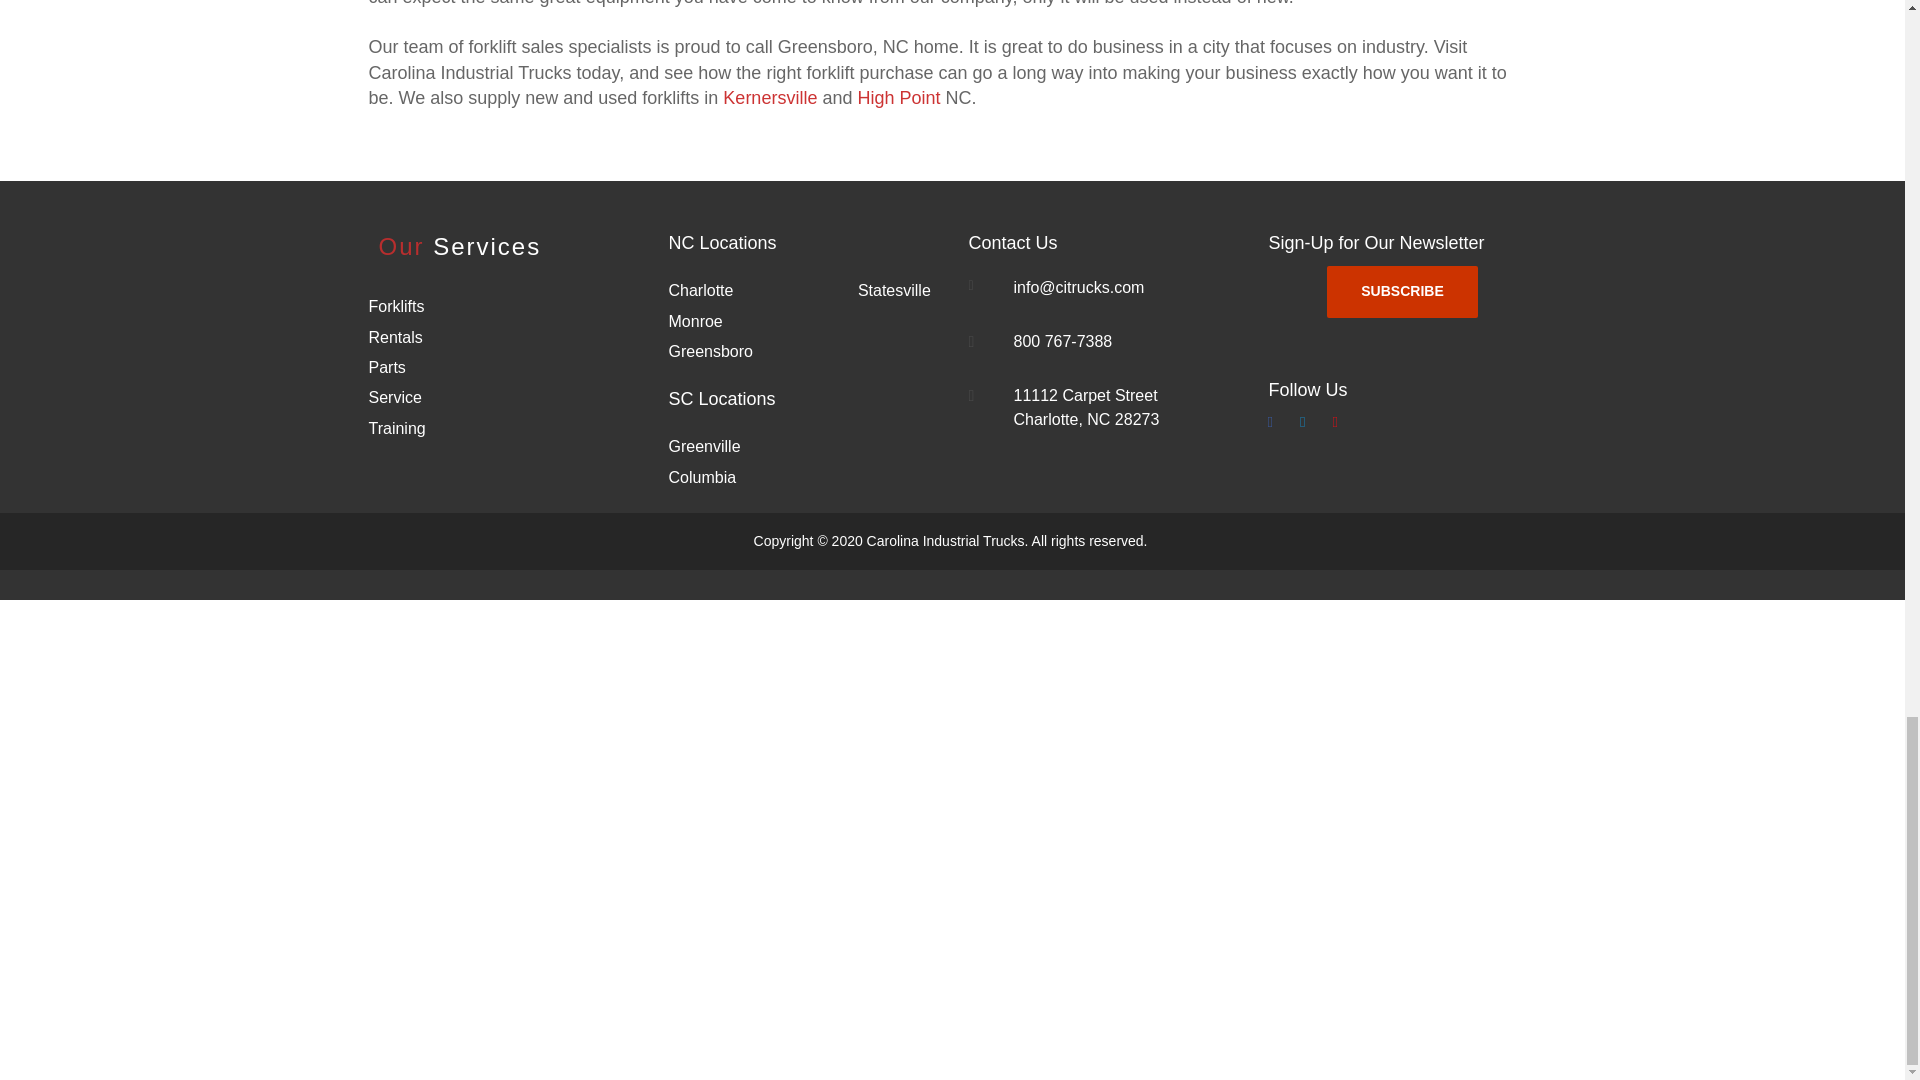 Image resolution: width=1920 pixels, height=1080 pixels. What do you see at coordinates (704, 446) in the screenshot?
I see `Greenville` at bounding box center [704, 446].